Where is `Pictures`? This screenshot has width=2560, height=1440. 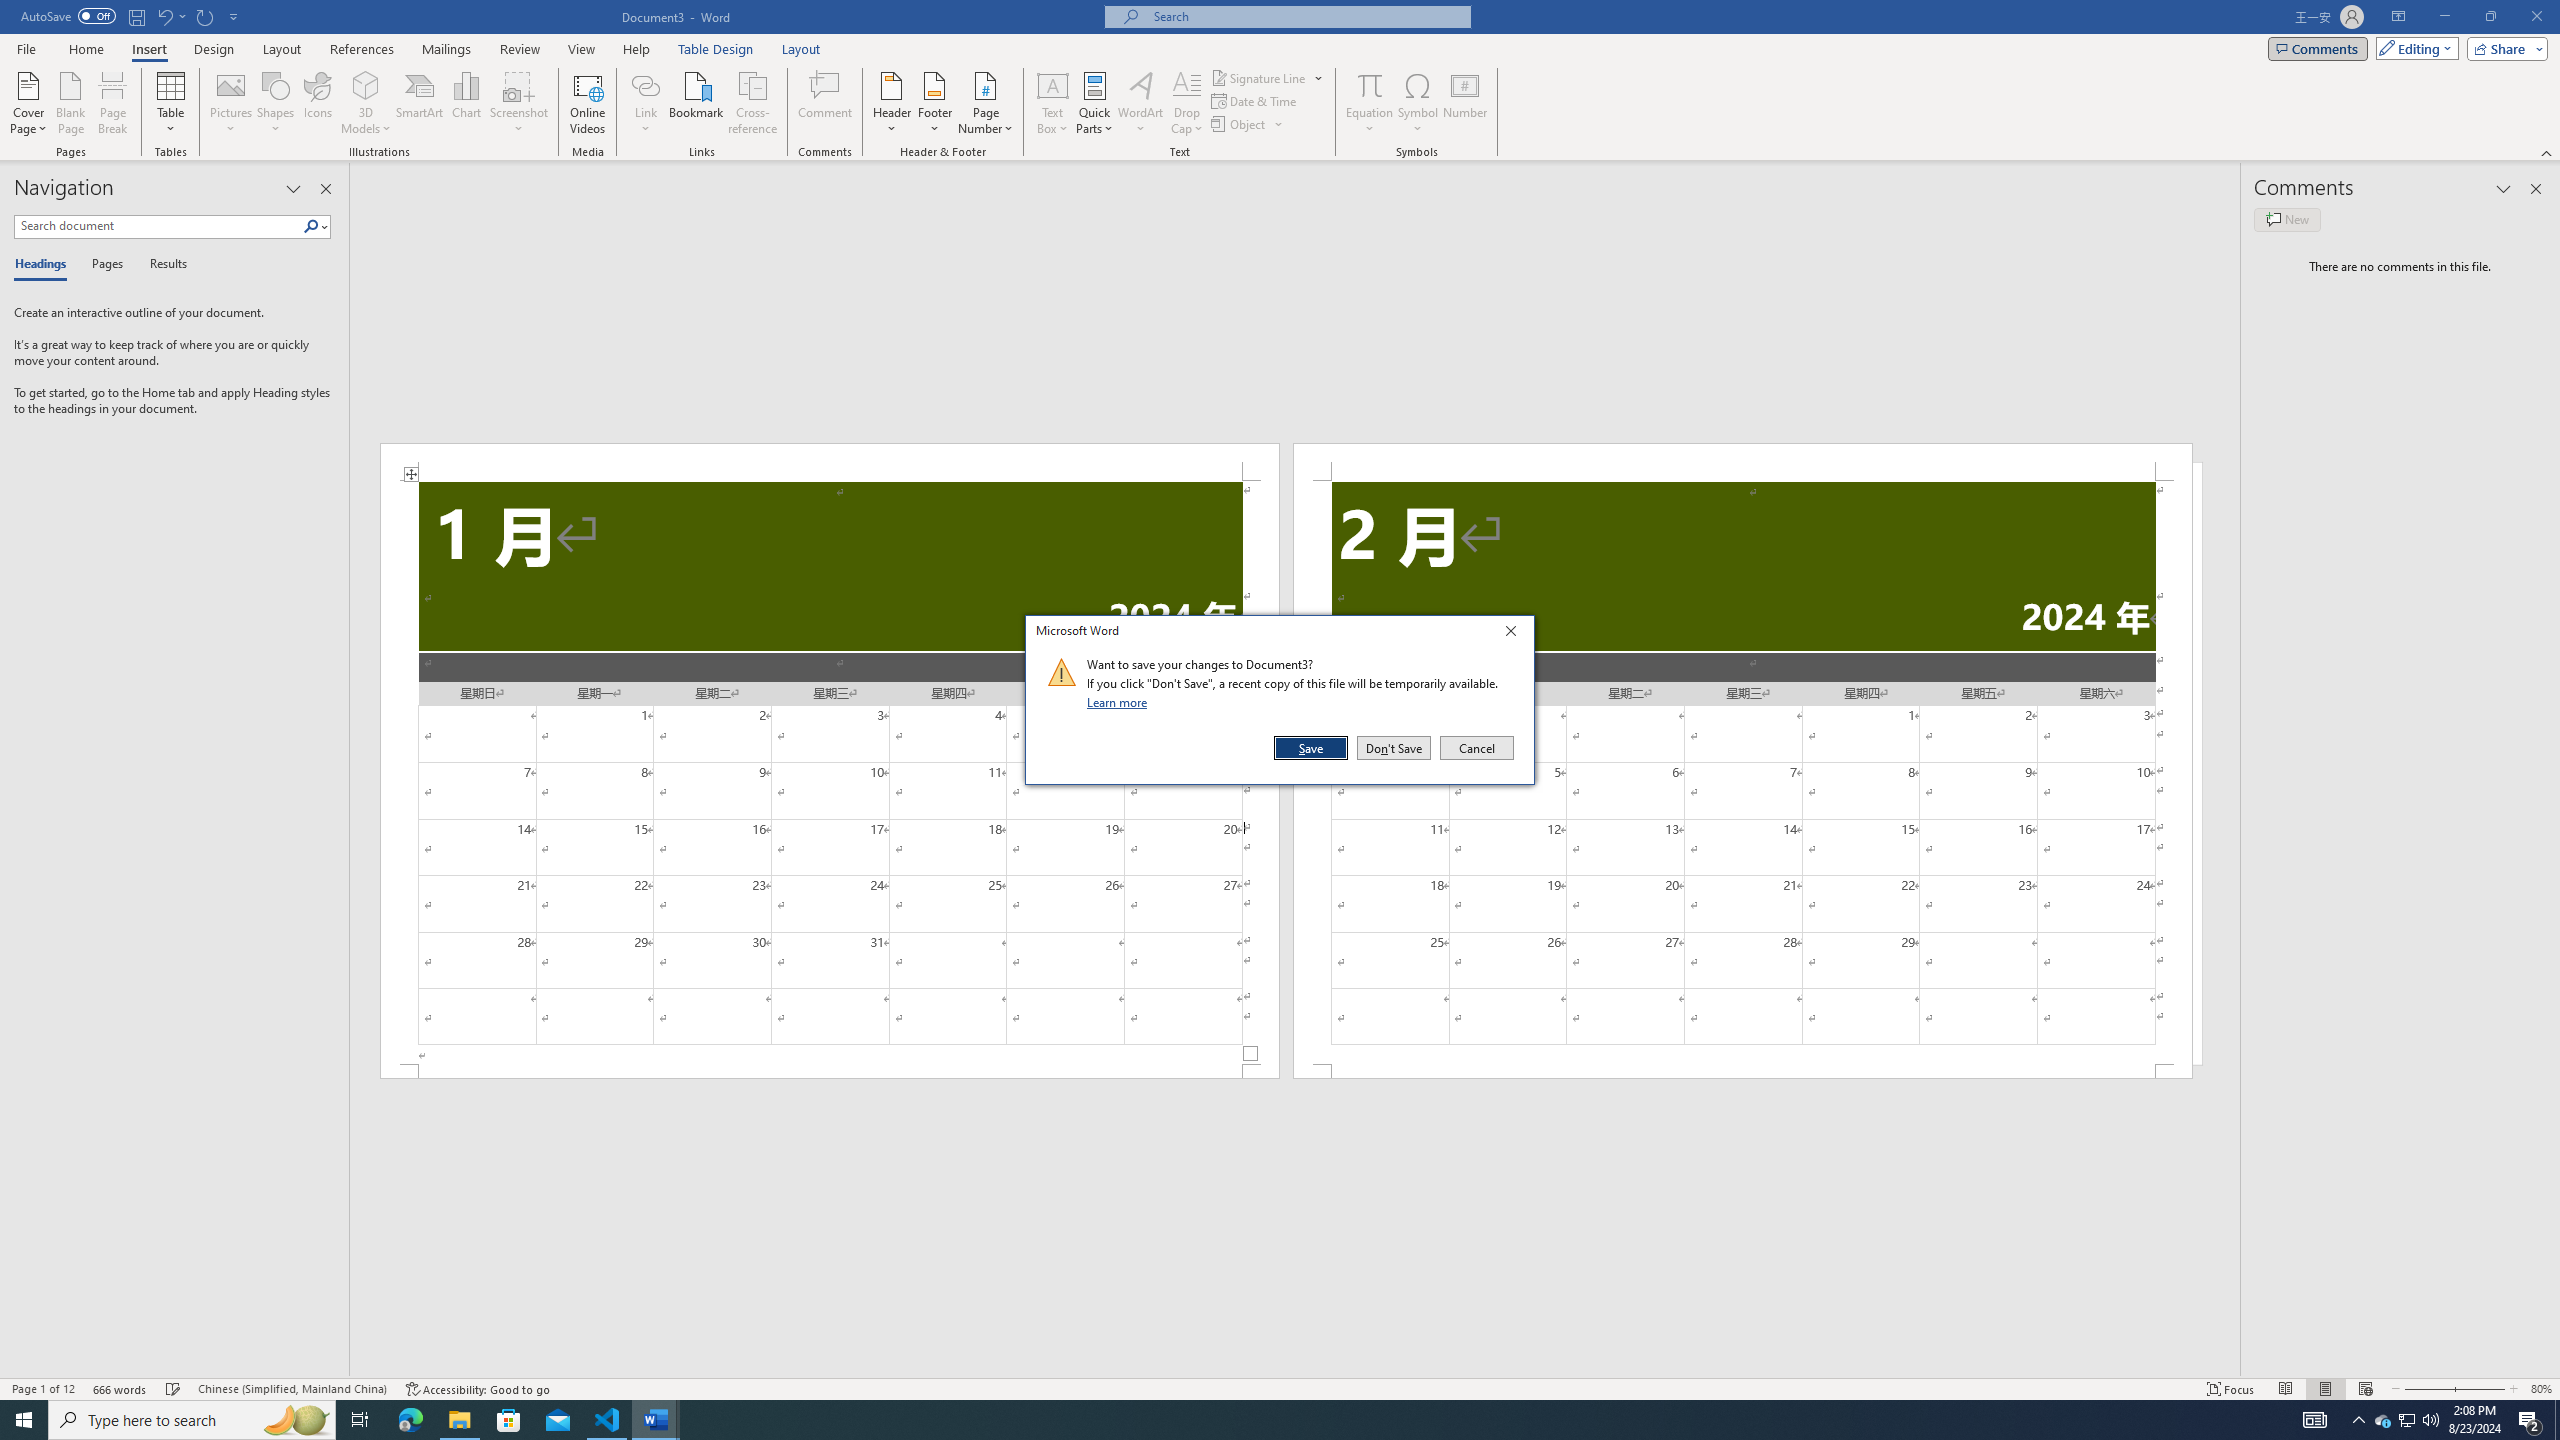
Pictures is located at coordinates (232, 103).